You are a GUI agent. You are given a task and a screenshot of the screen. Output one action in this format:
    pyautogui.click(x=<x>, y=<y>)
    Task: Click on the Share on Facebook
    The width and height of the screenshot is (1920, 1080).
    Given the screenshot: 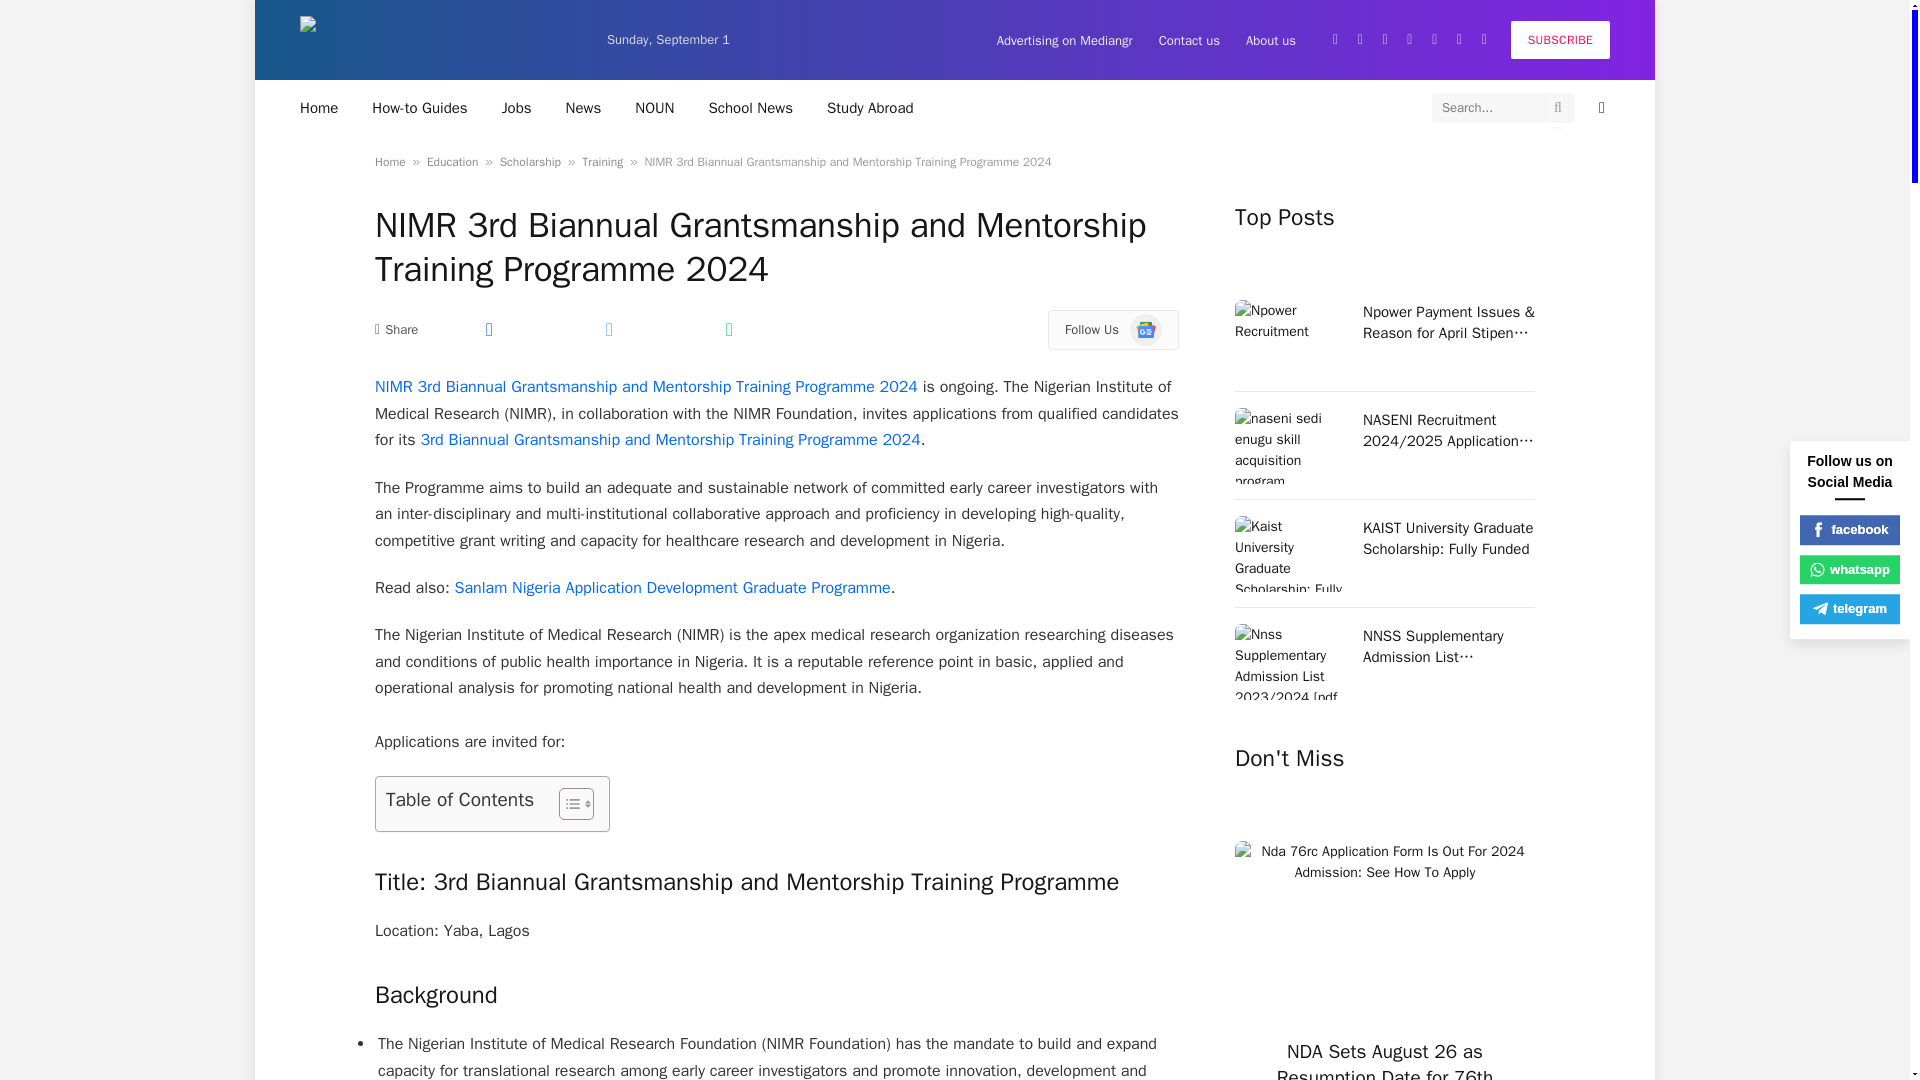 What is the action you would take?
    pyautogui.click(x=488, y=328)
    